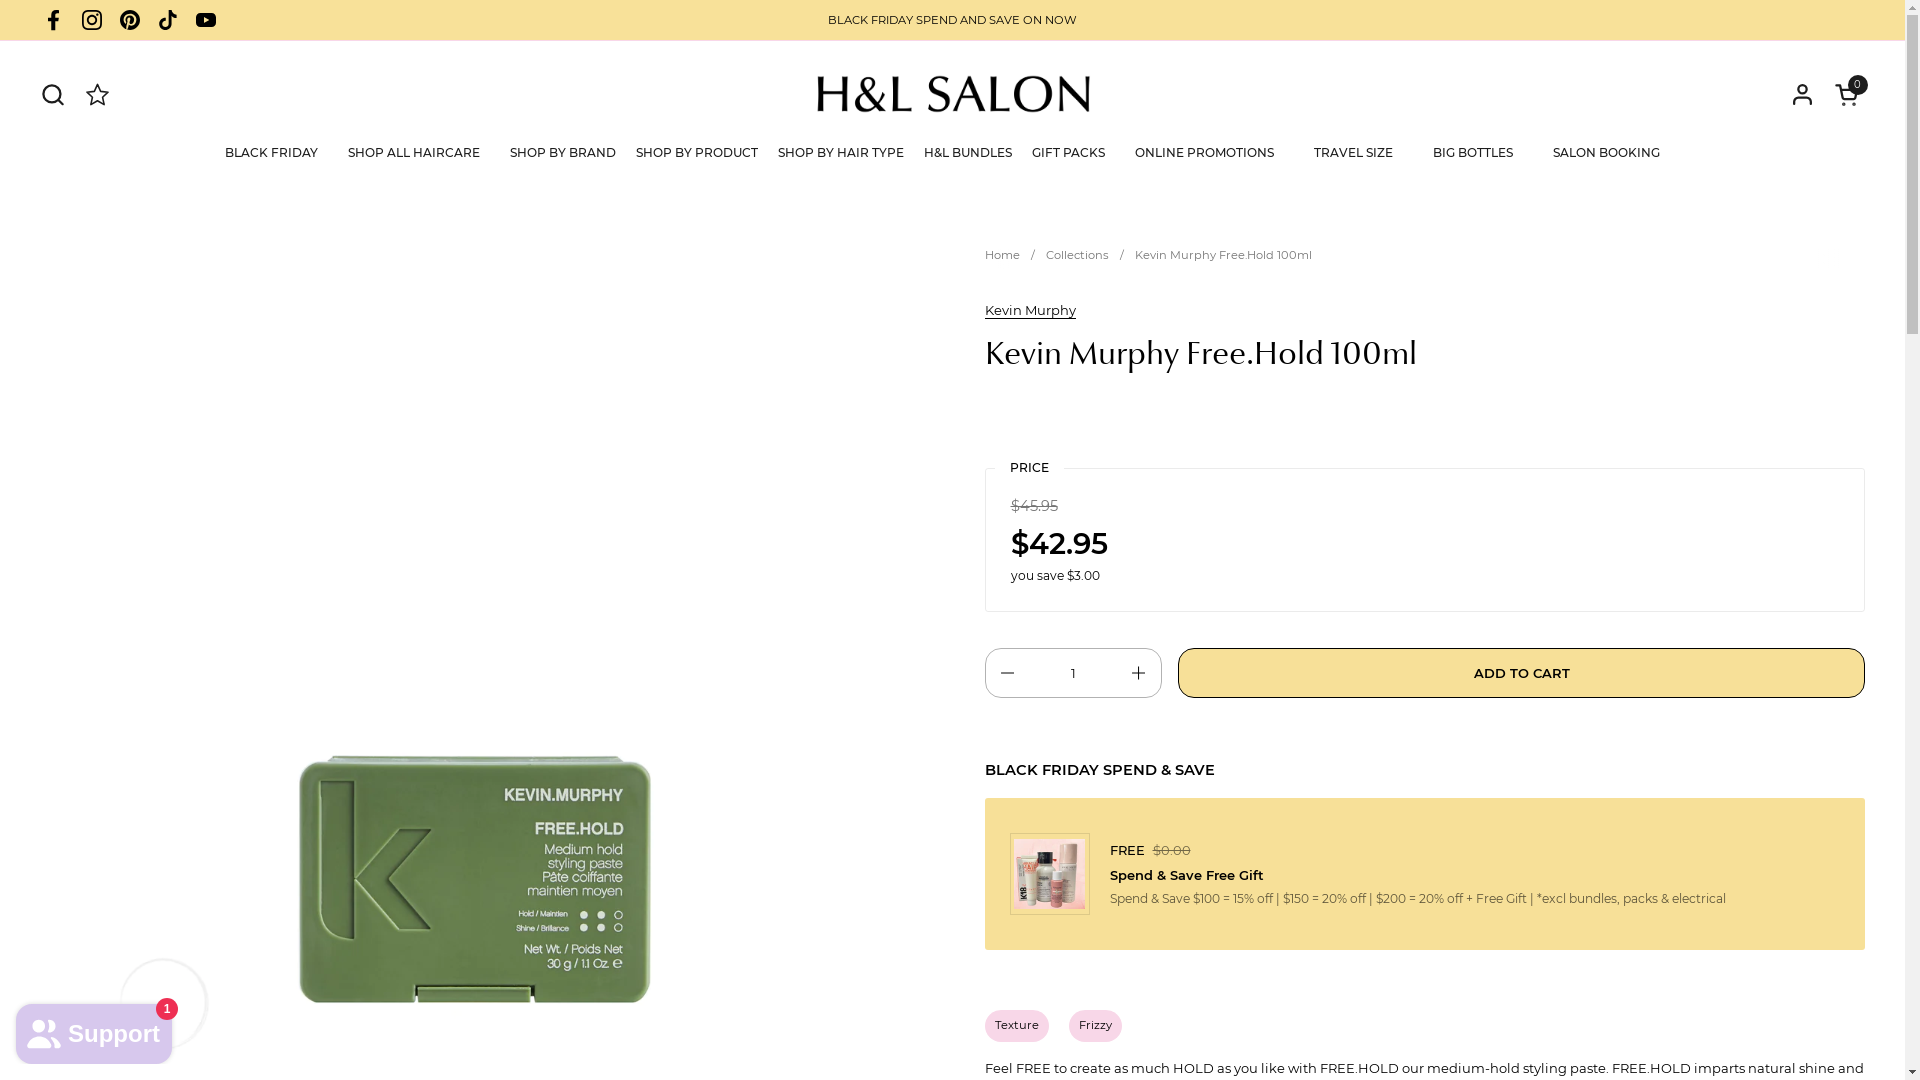 The width and height of the screenshot is (1920, 1080). What do you see at coordinates (1473, 153) in the screenshot?
I see `BIG BOTTLES` at bounding box center [1473, 153].